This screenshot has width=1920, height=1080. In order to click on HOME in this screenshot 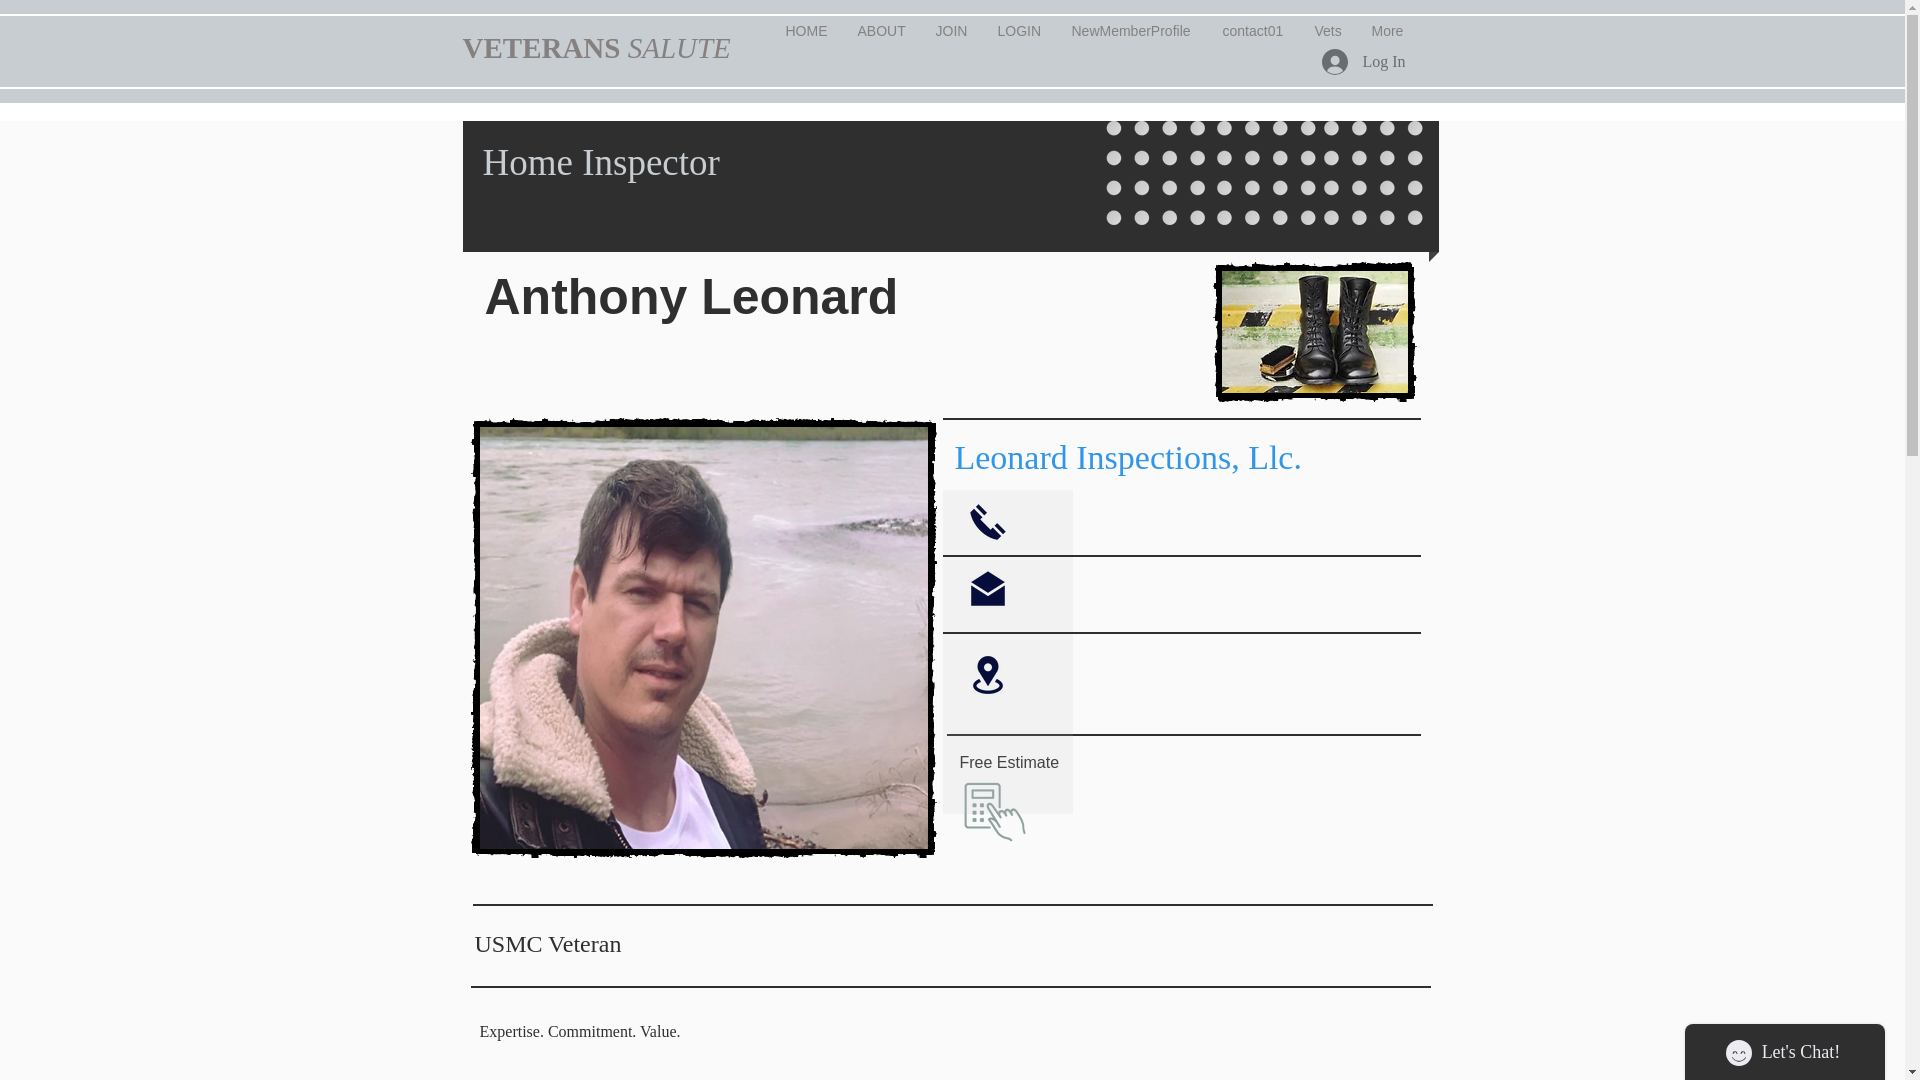, I will do `click(806, 30)`.